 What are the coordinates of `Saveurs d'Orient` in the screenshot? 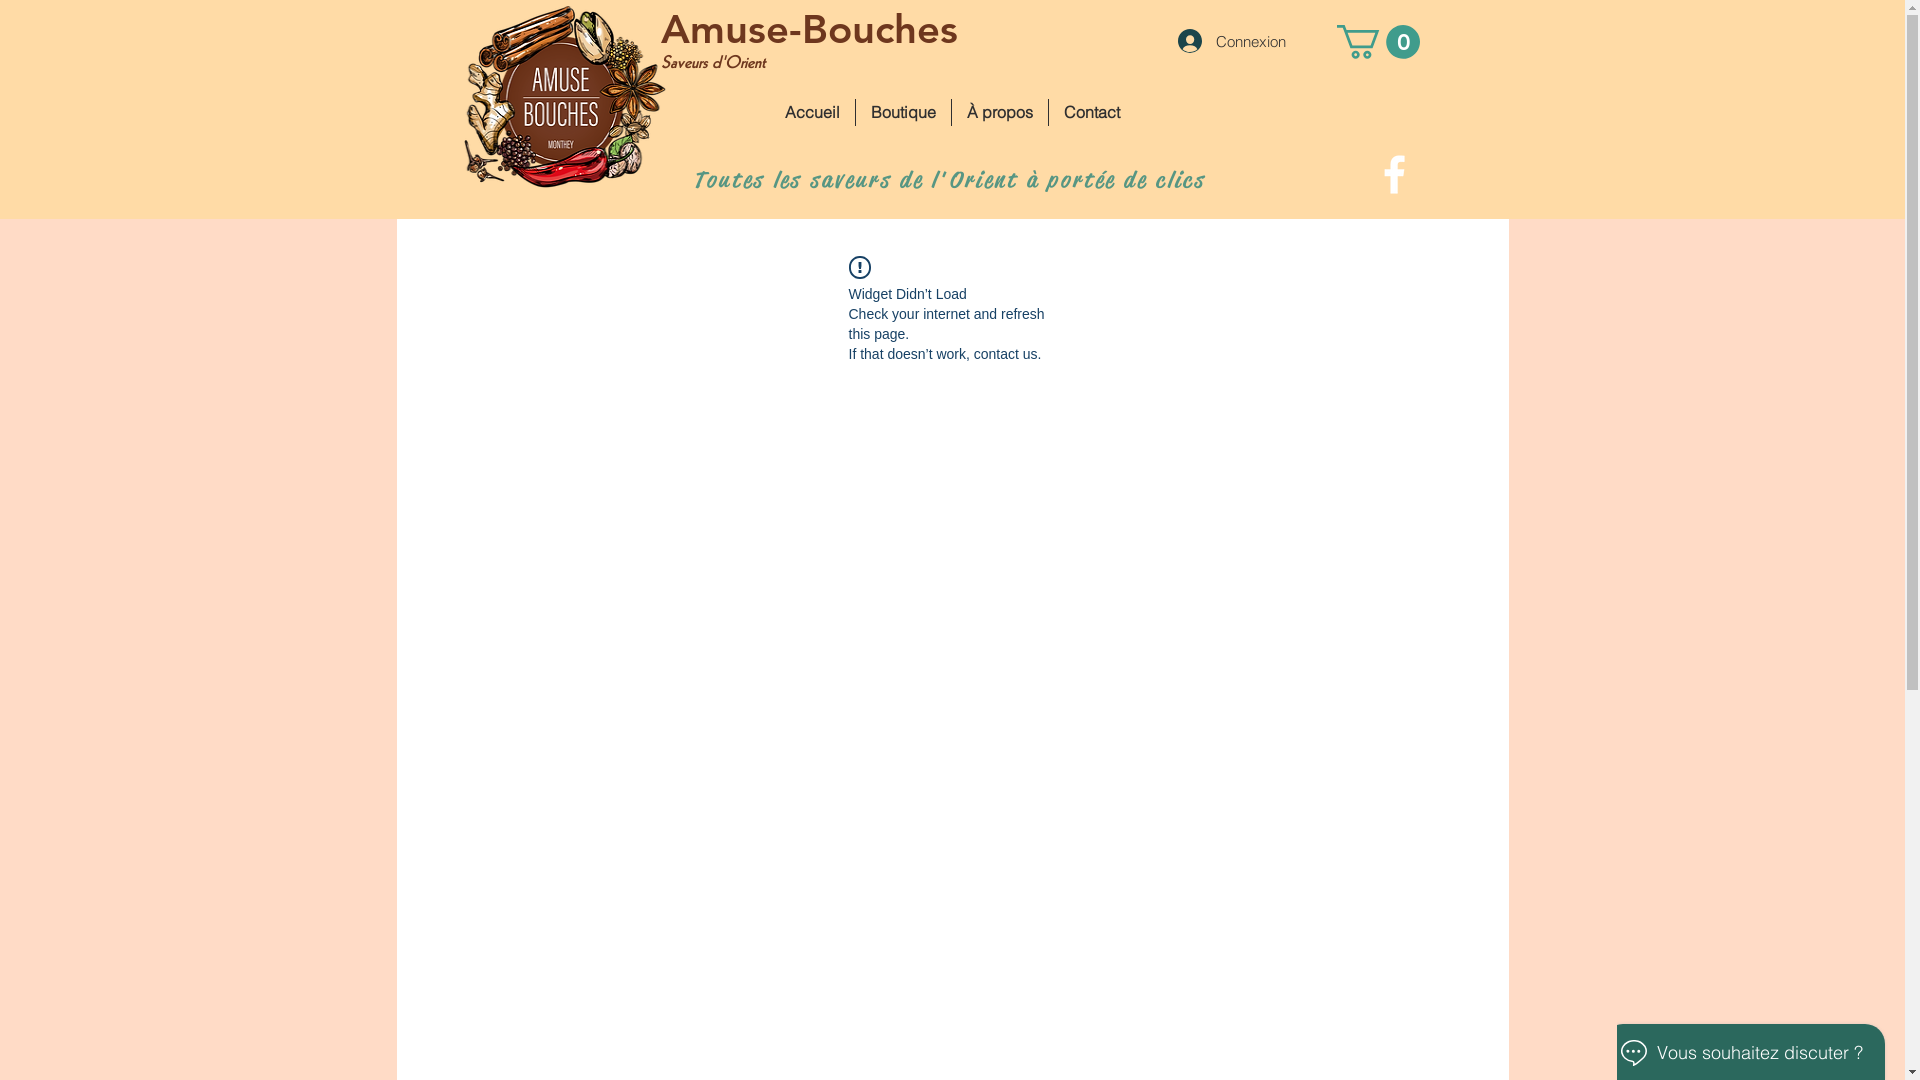 It's located at (712, 63).